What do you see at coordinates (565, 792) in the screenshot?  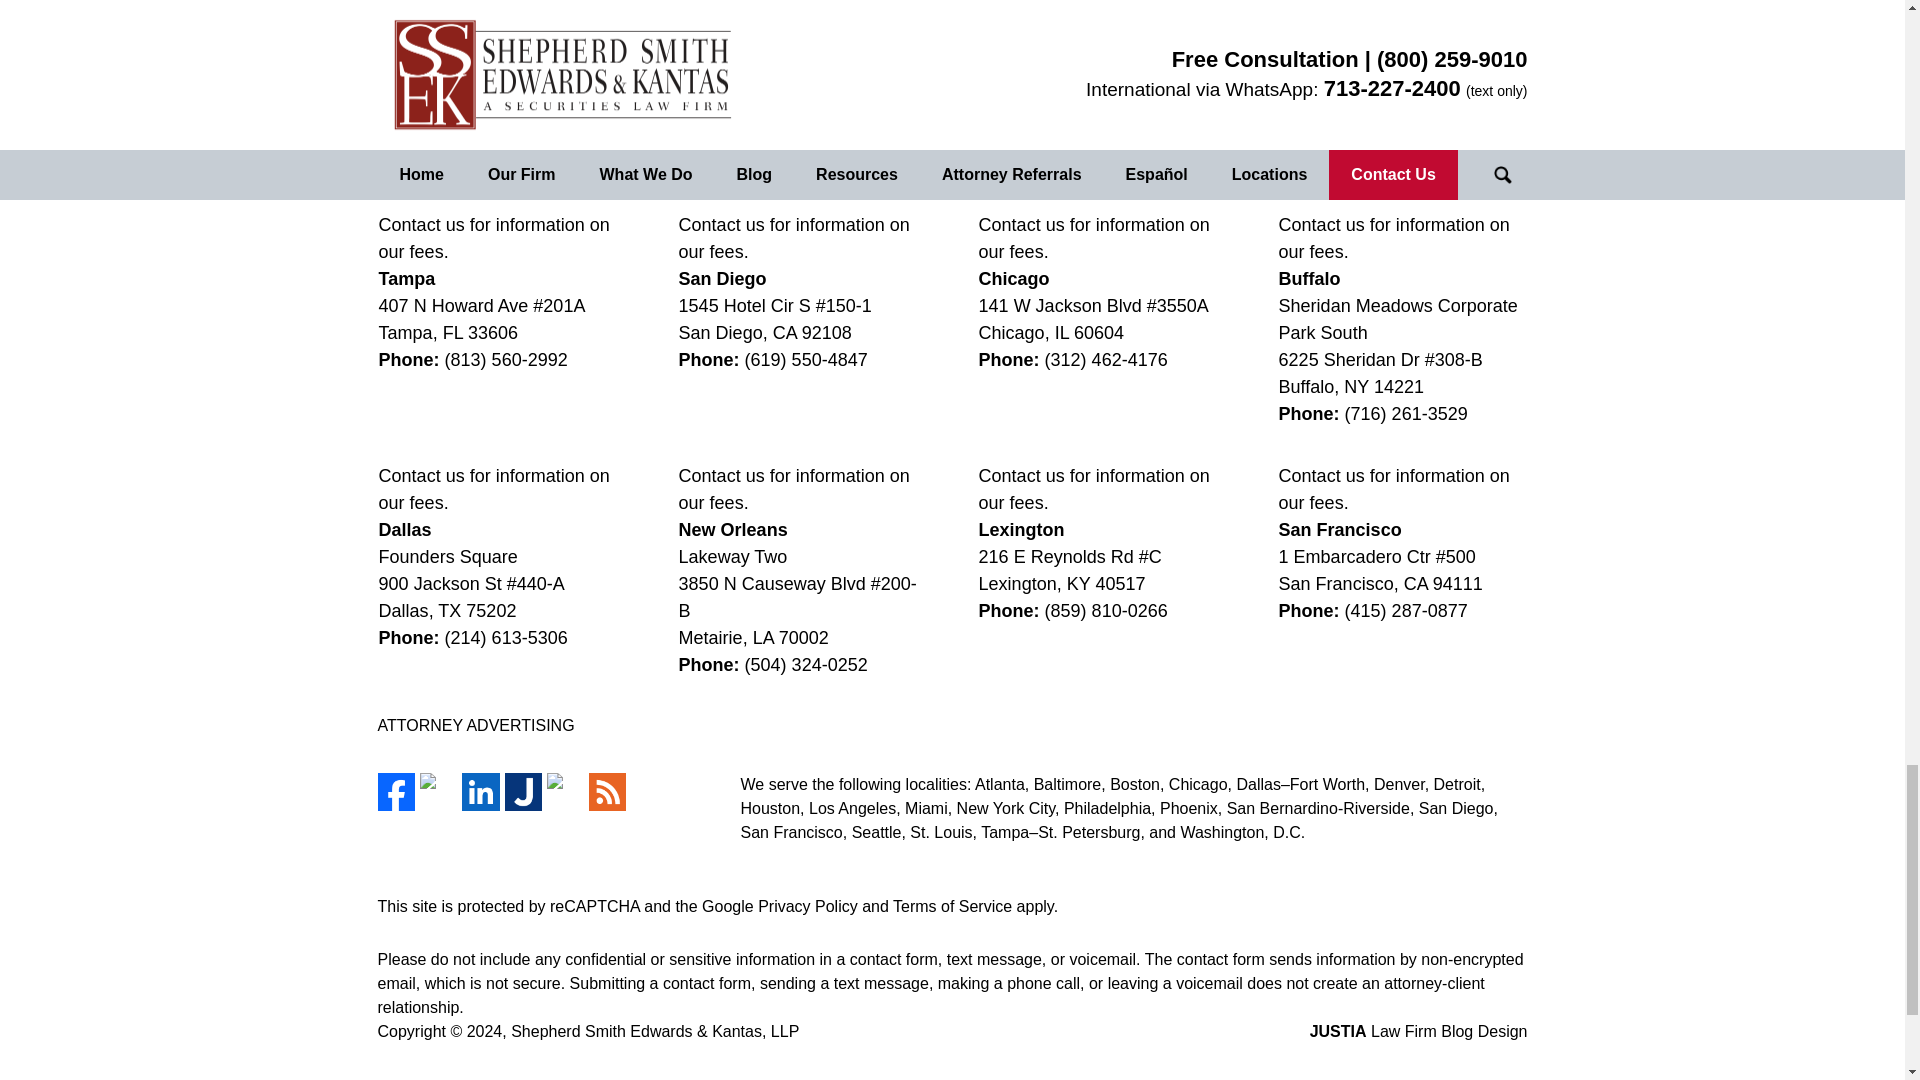 I see `YouTube` at bounding box center [565, 792].